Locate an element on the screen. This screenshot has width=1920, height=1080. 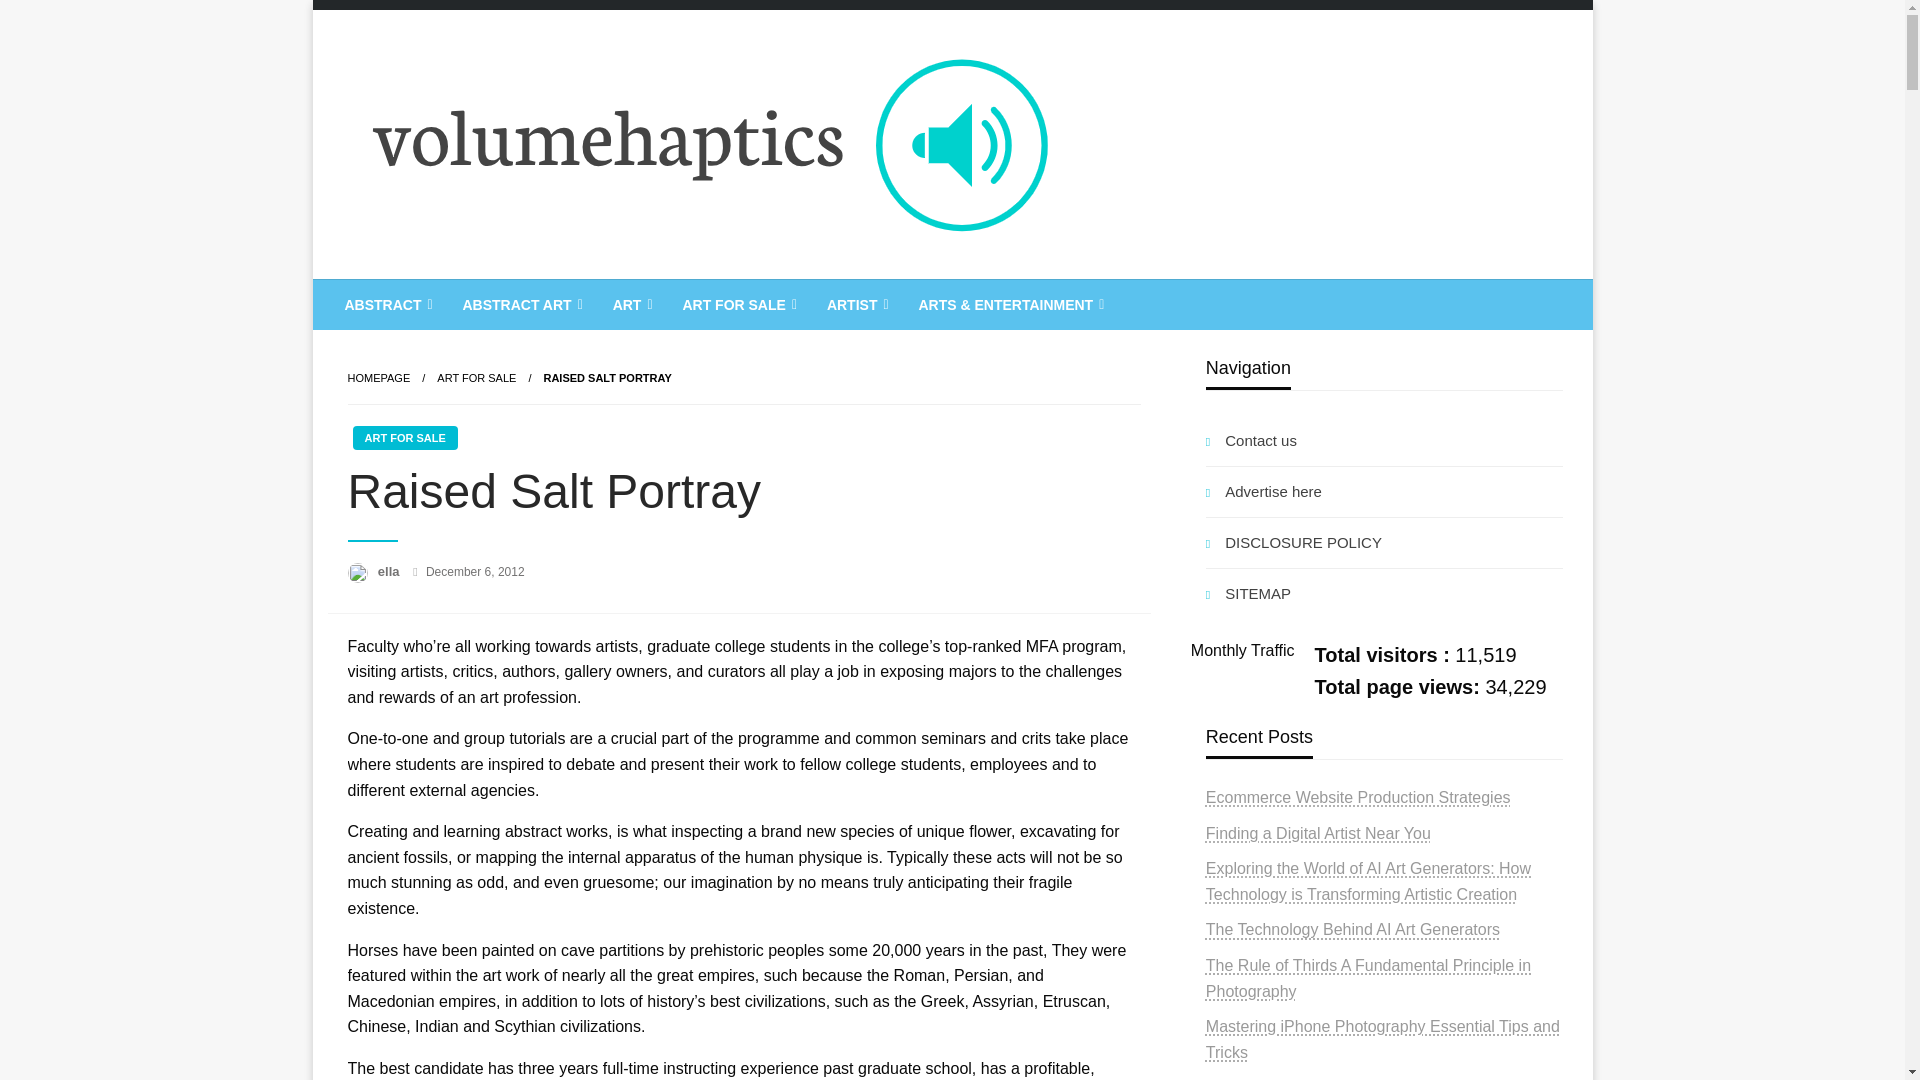
ella is located at coordinates (390, 570).